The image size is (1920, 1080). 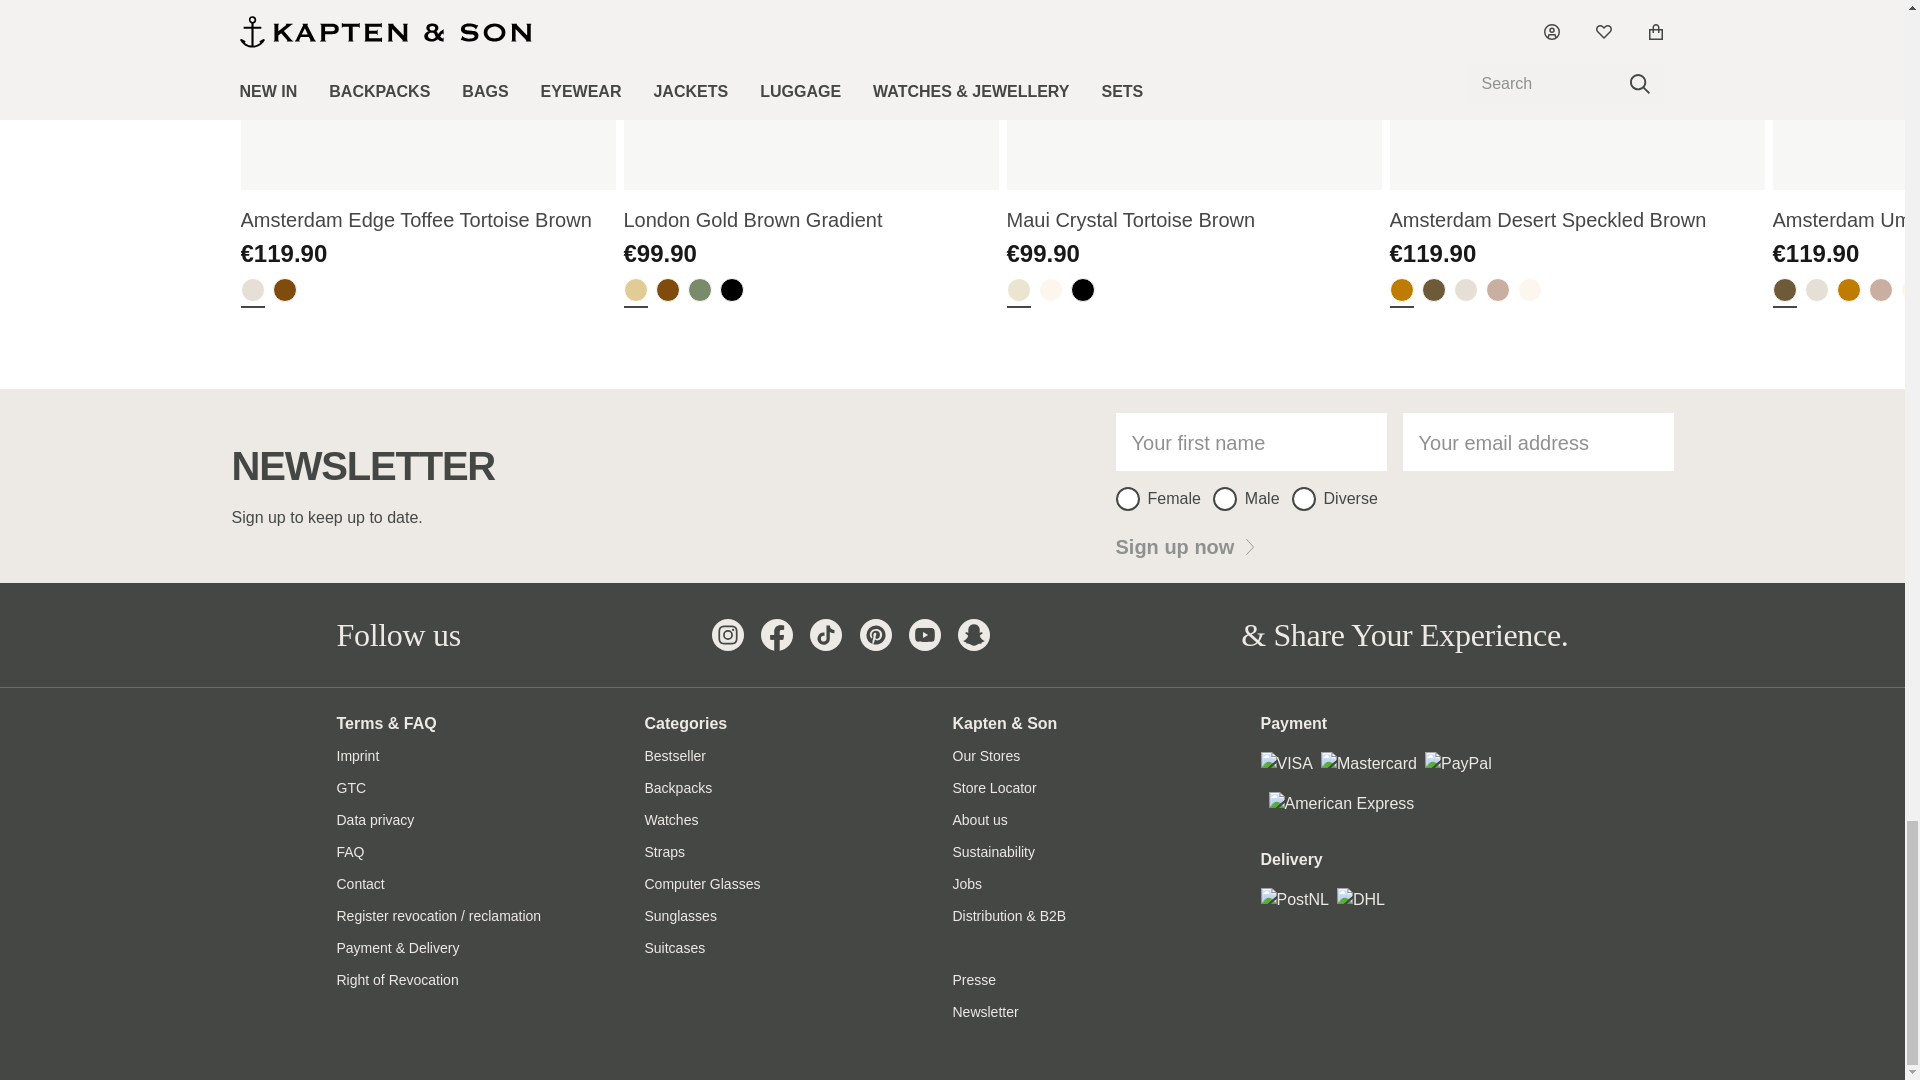 I want to click on diverse, so click(x=1304, y=498).